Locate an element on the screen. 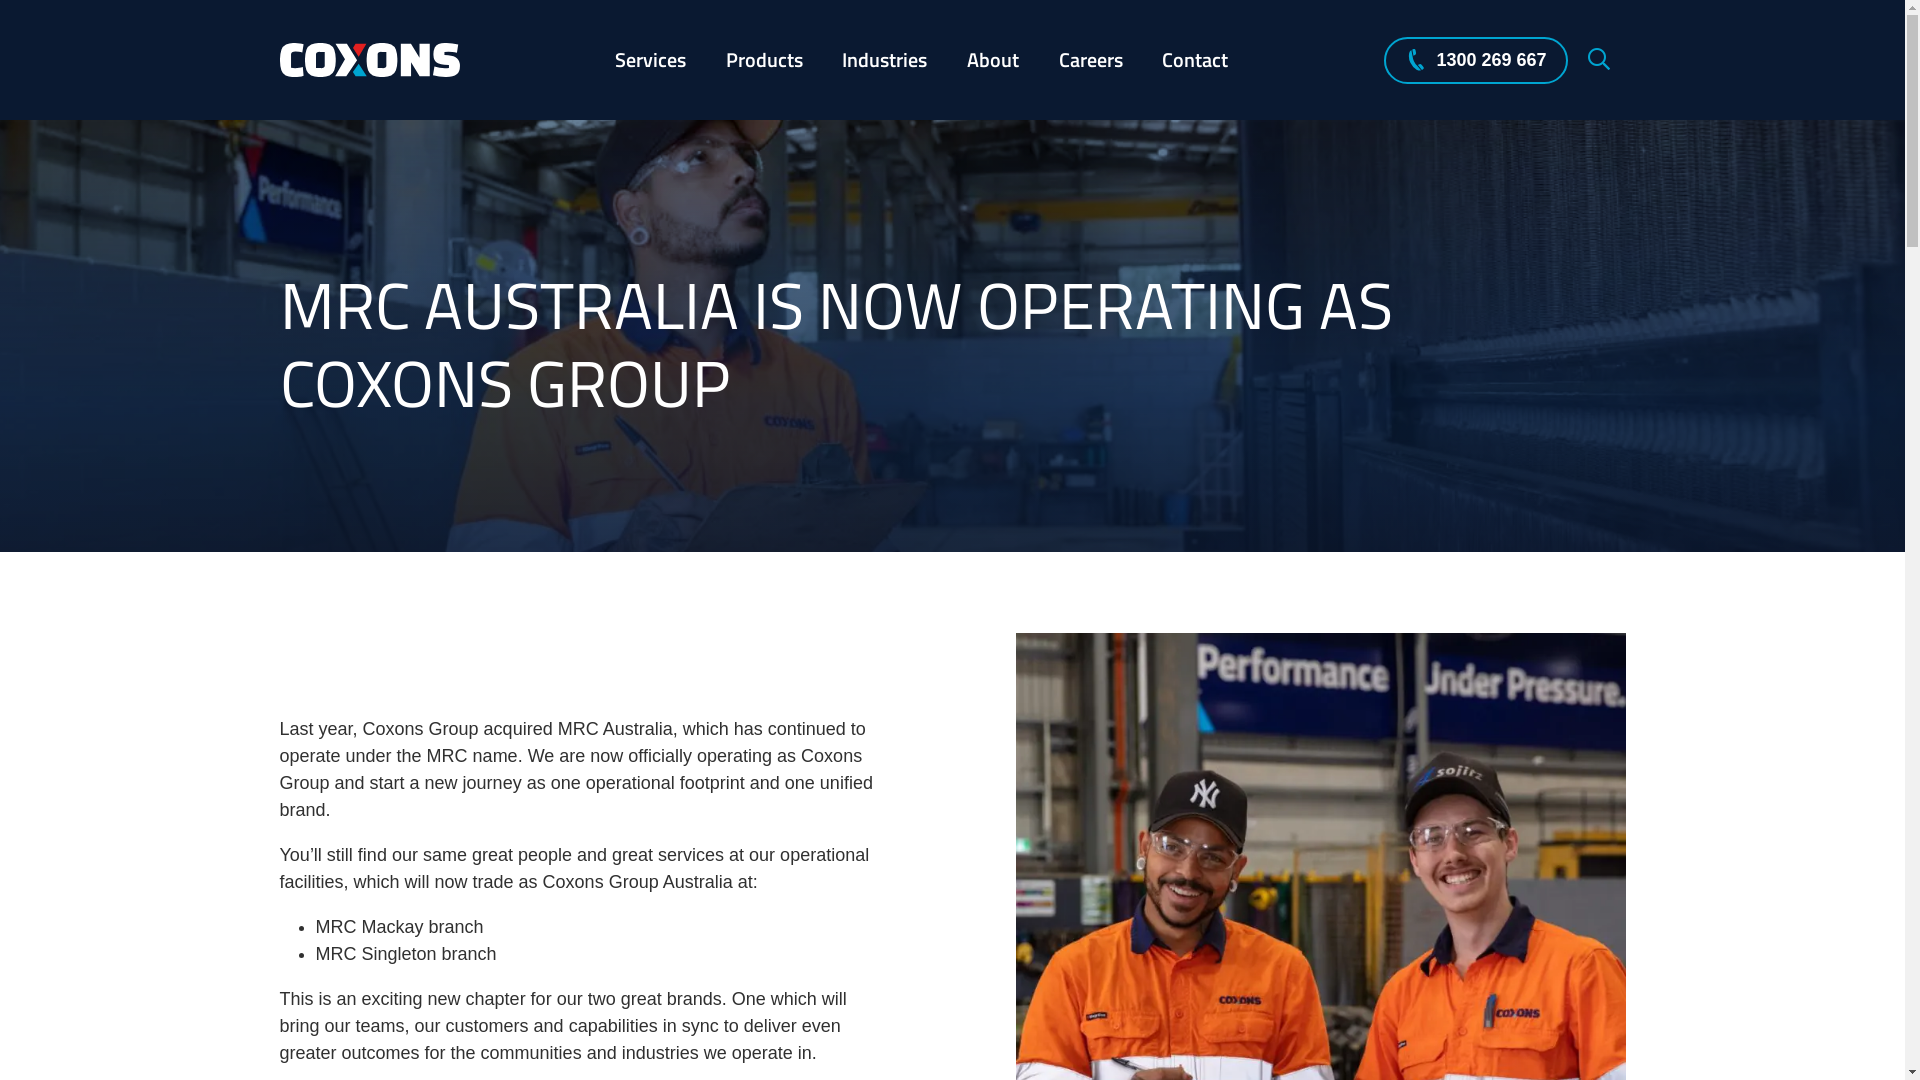  Industries is located at coordinates (886, 60).